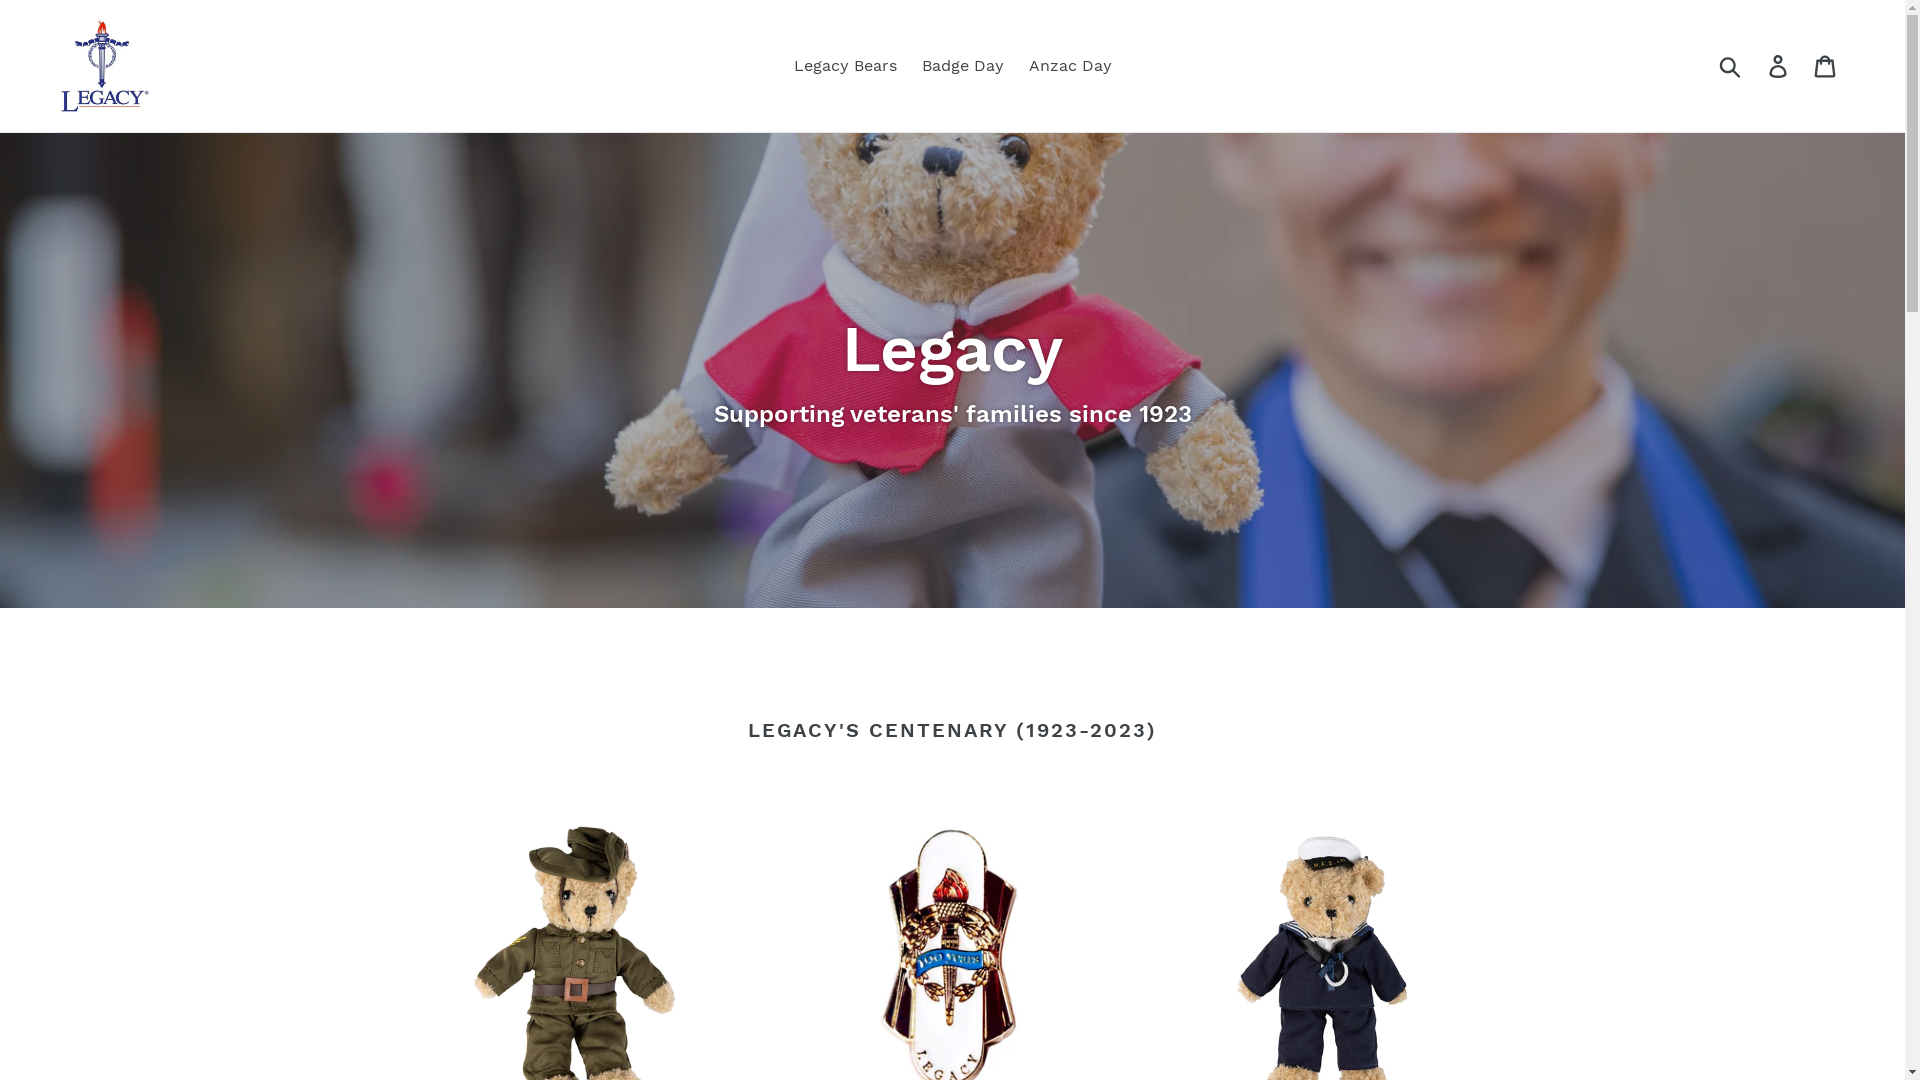 The width and height of the screenshot is (1920, 1080). I want to click on Badge Day, so click(962, 66).